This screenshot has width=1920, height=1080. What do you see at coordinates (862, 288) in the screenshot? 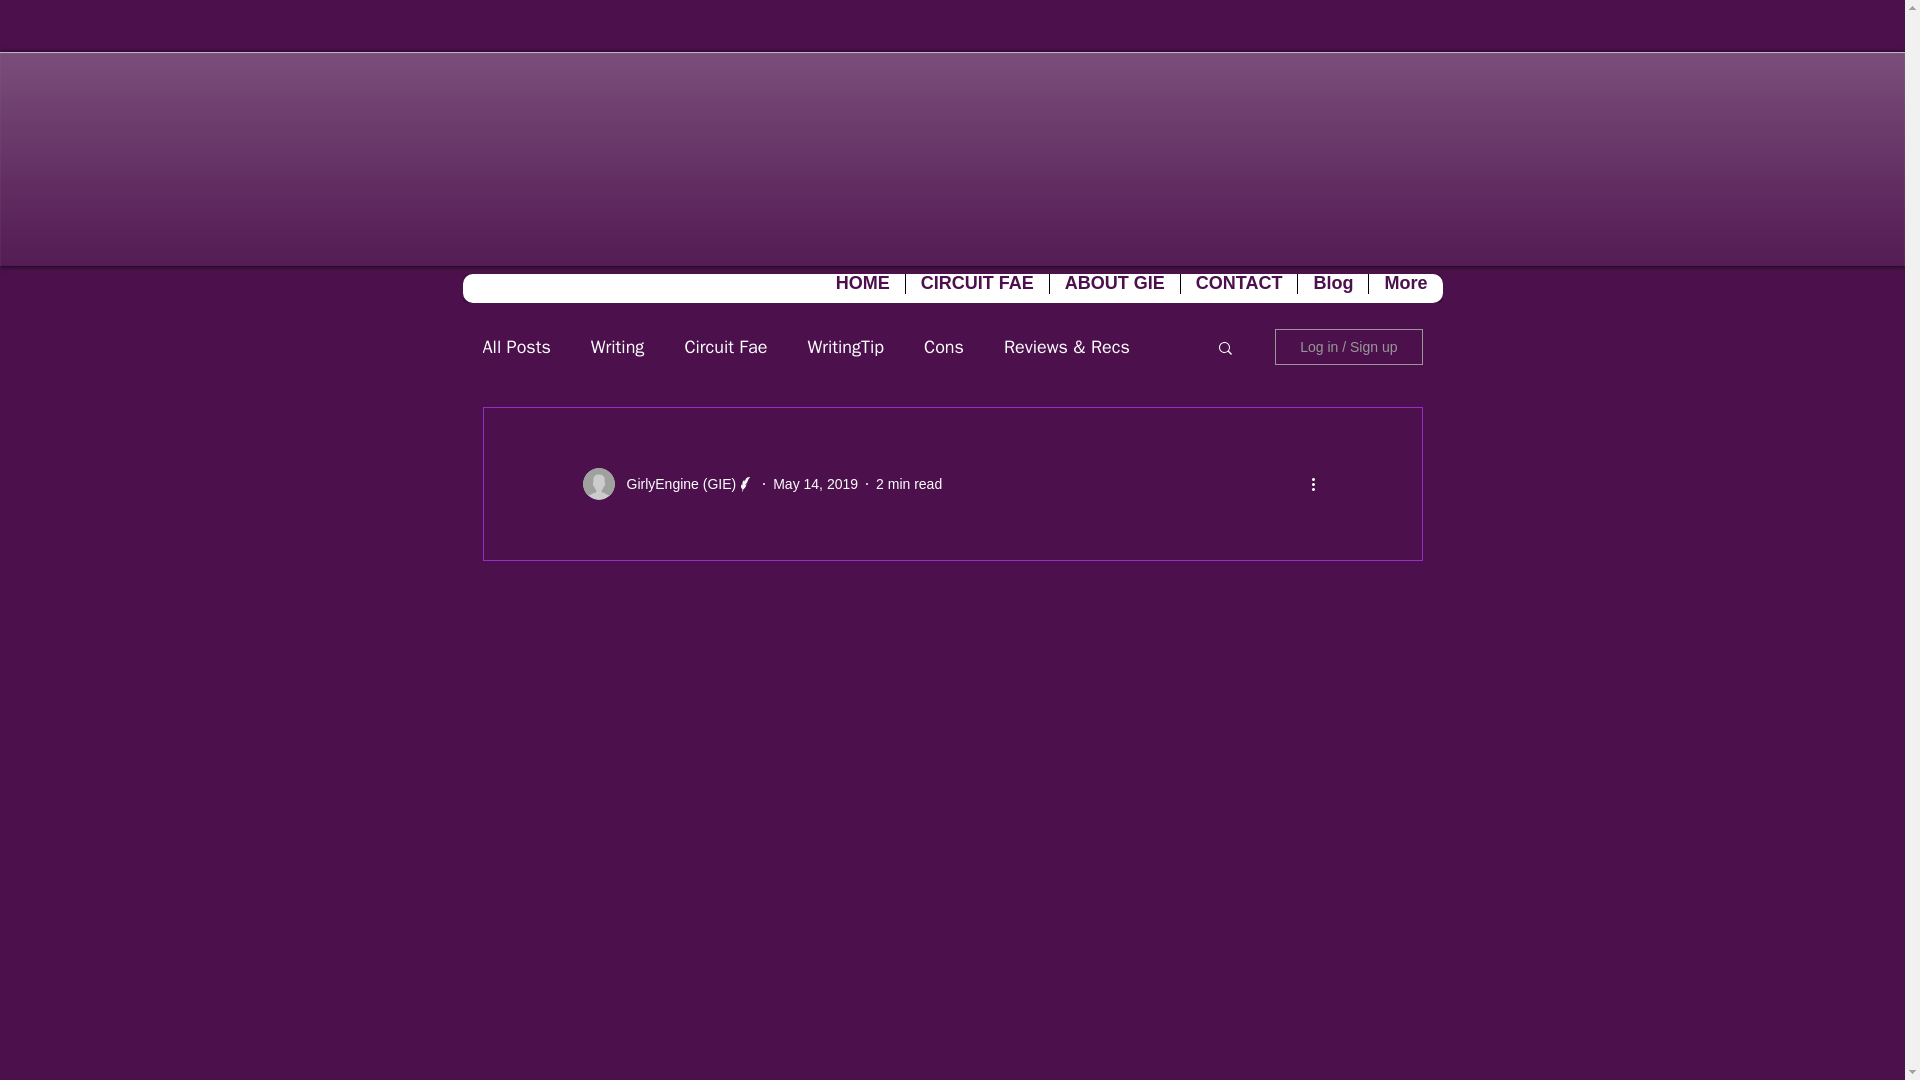
I see `HOME` at bounding box center [862, 288].